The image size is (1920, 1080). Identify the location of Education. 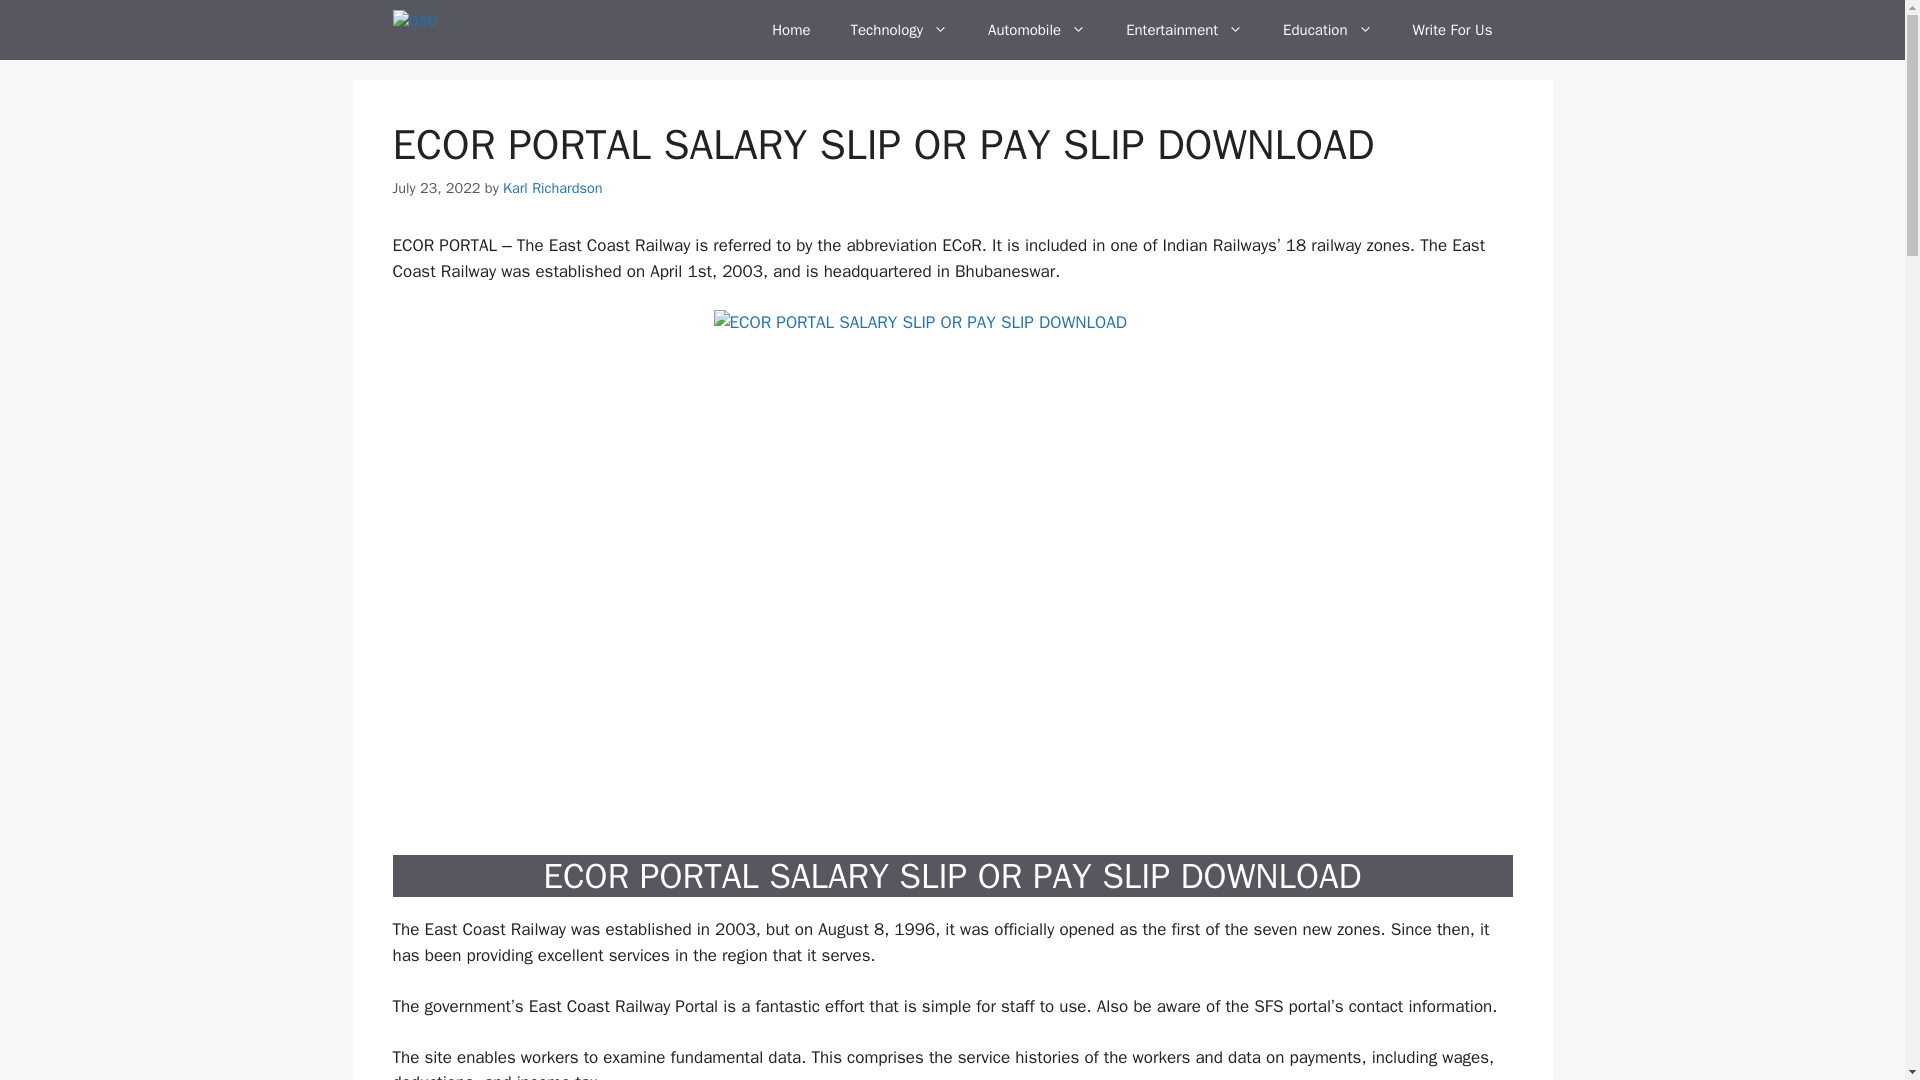
(1328, 30).